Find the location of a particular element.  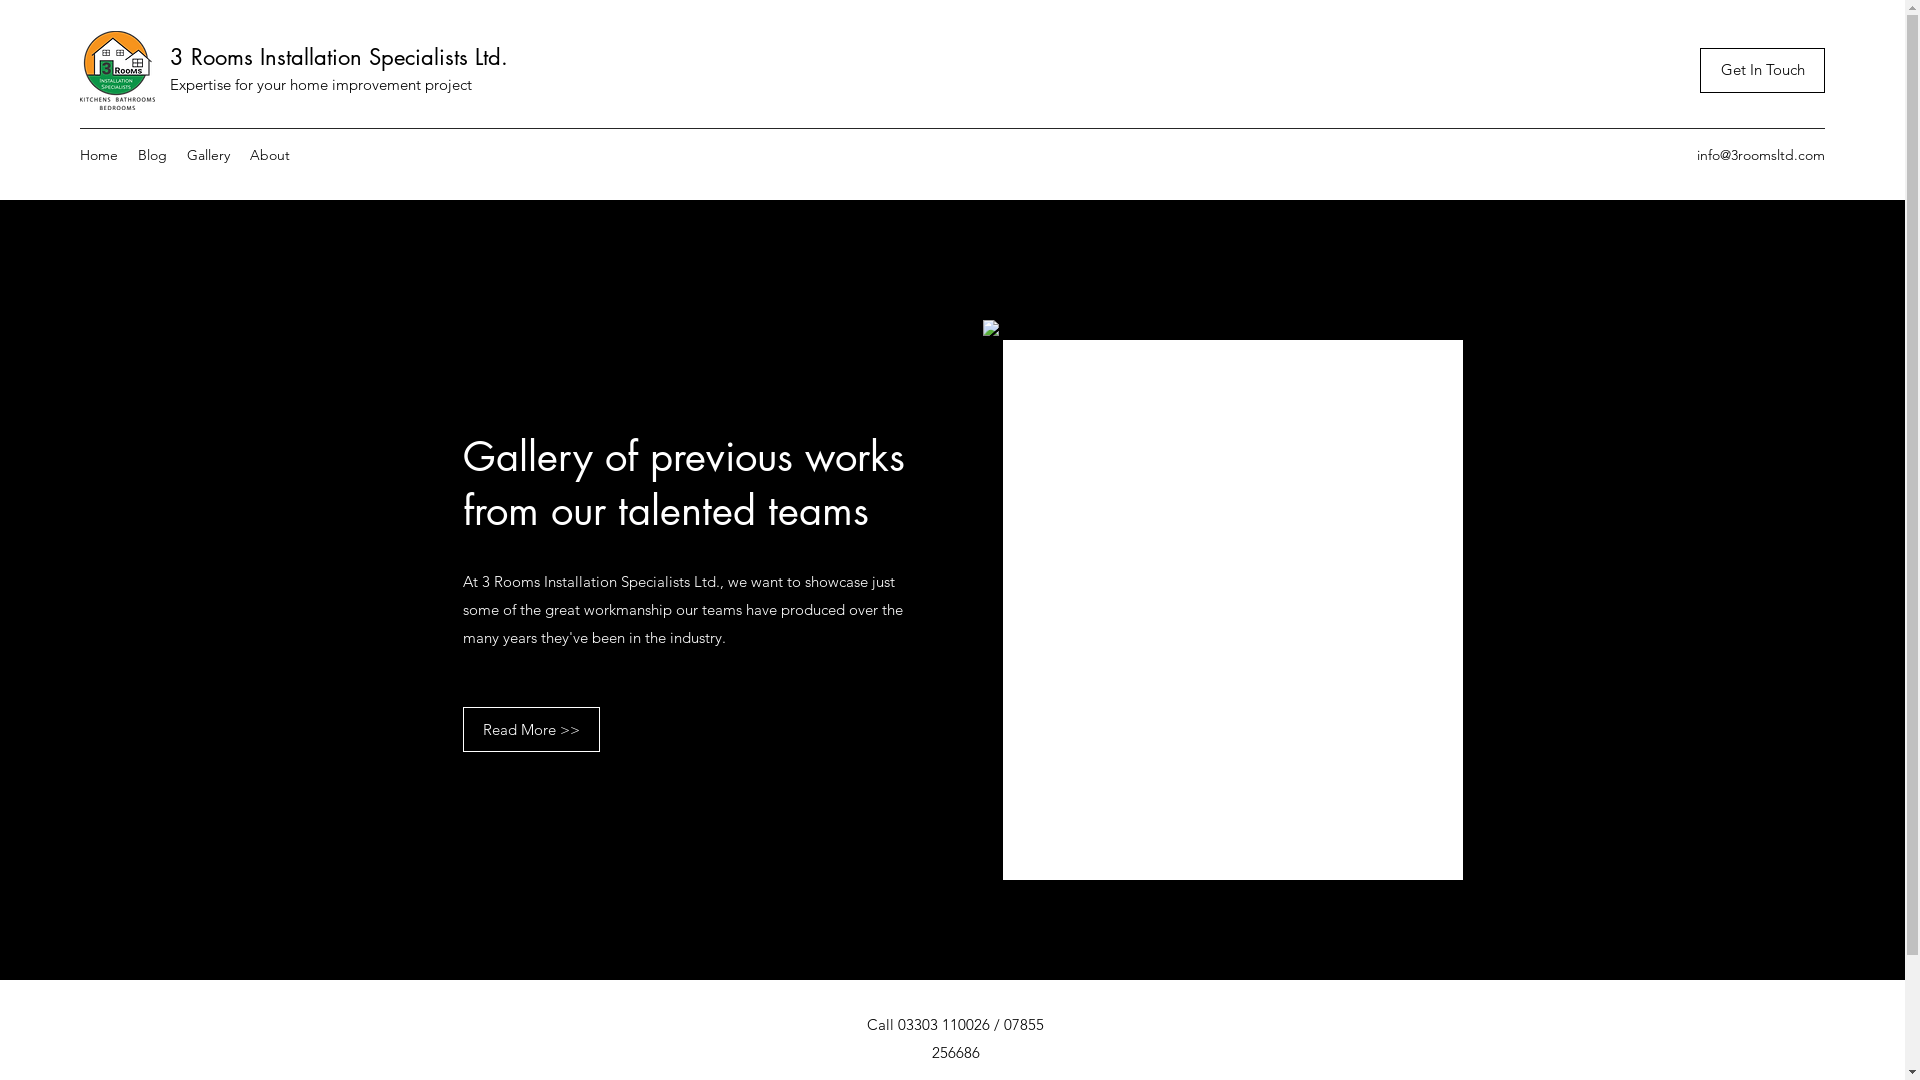

Gallery is located at coordinates (208, 155).